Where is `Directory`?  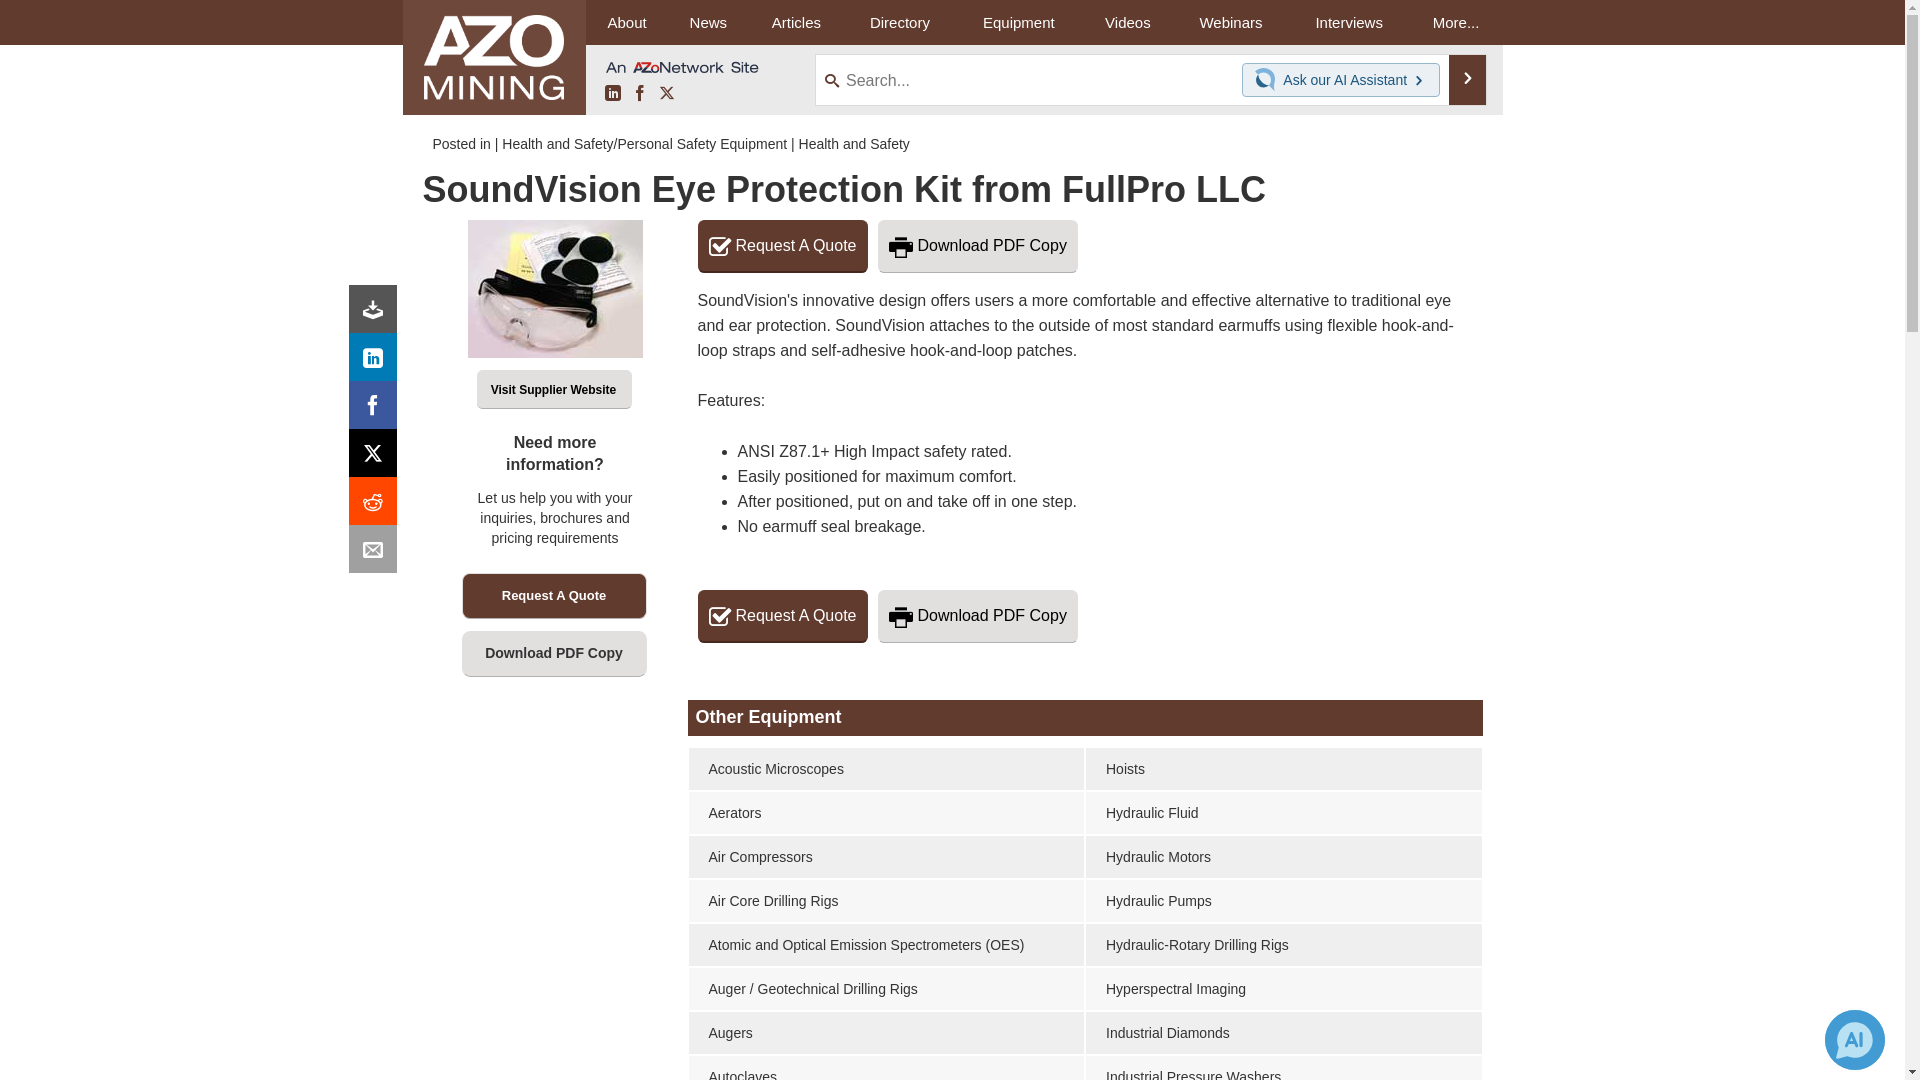 Directory is located at coordinates (899, 22).